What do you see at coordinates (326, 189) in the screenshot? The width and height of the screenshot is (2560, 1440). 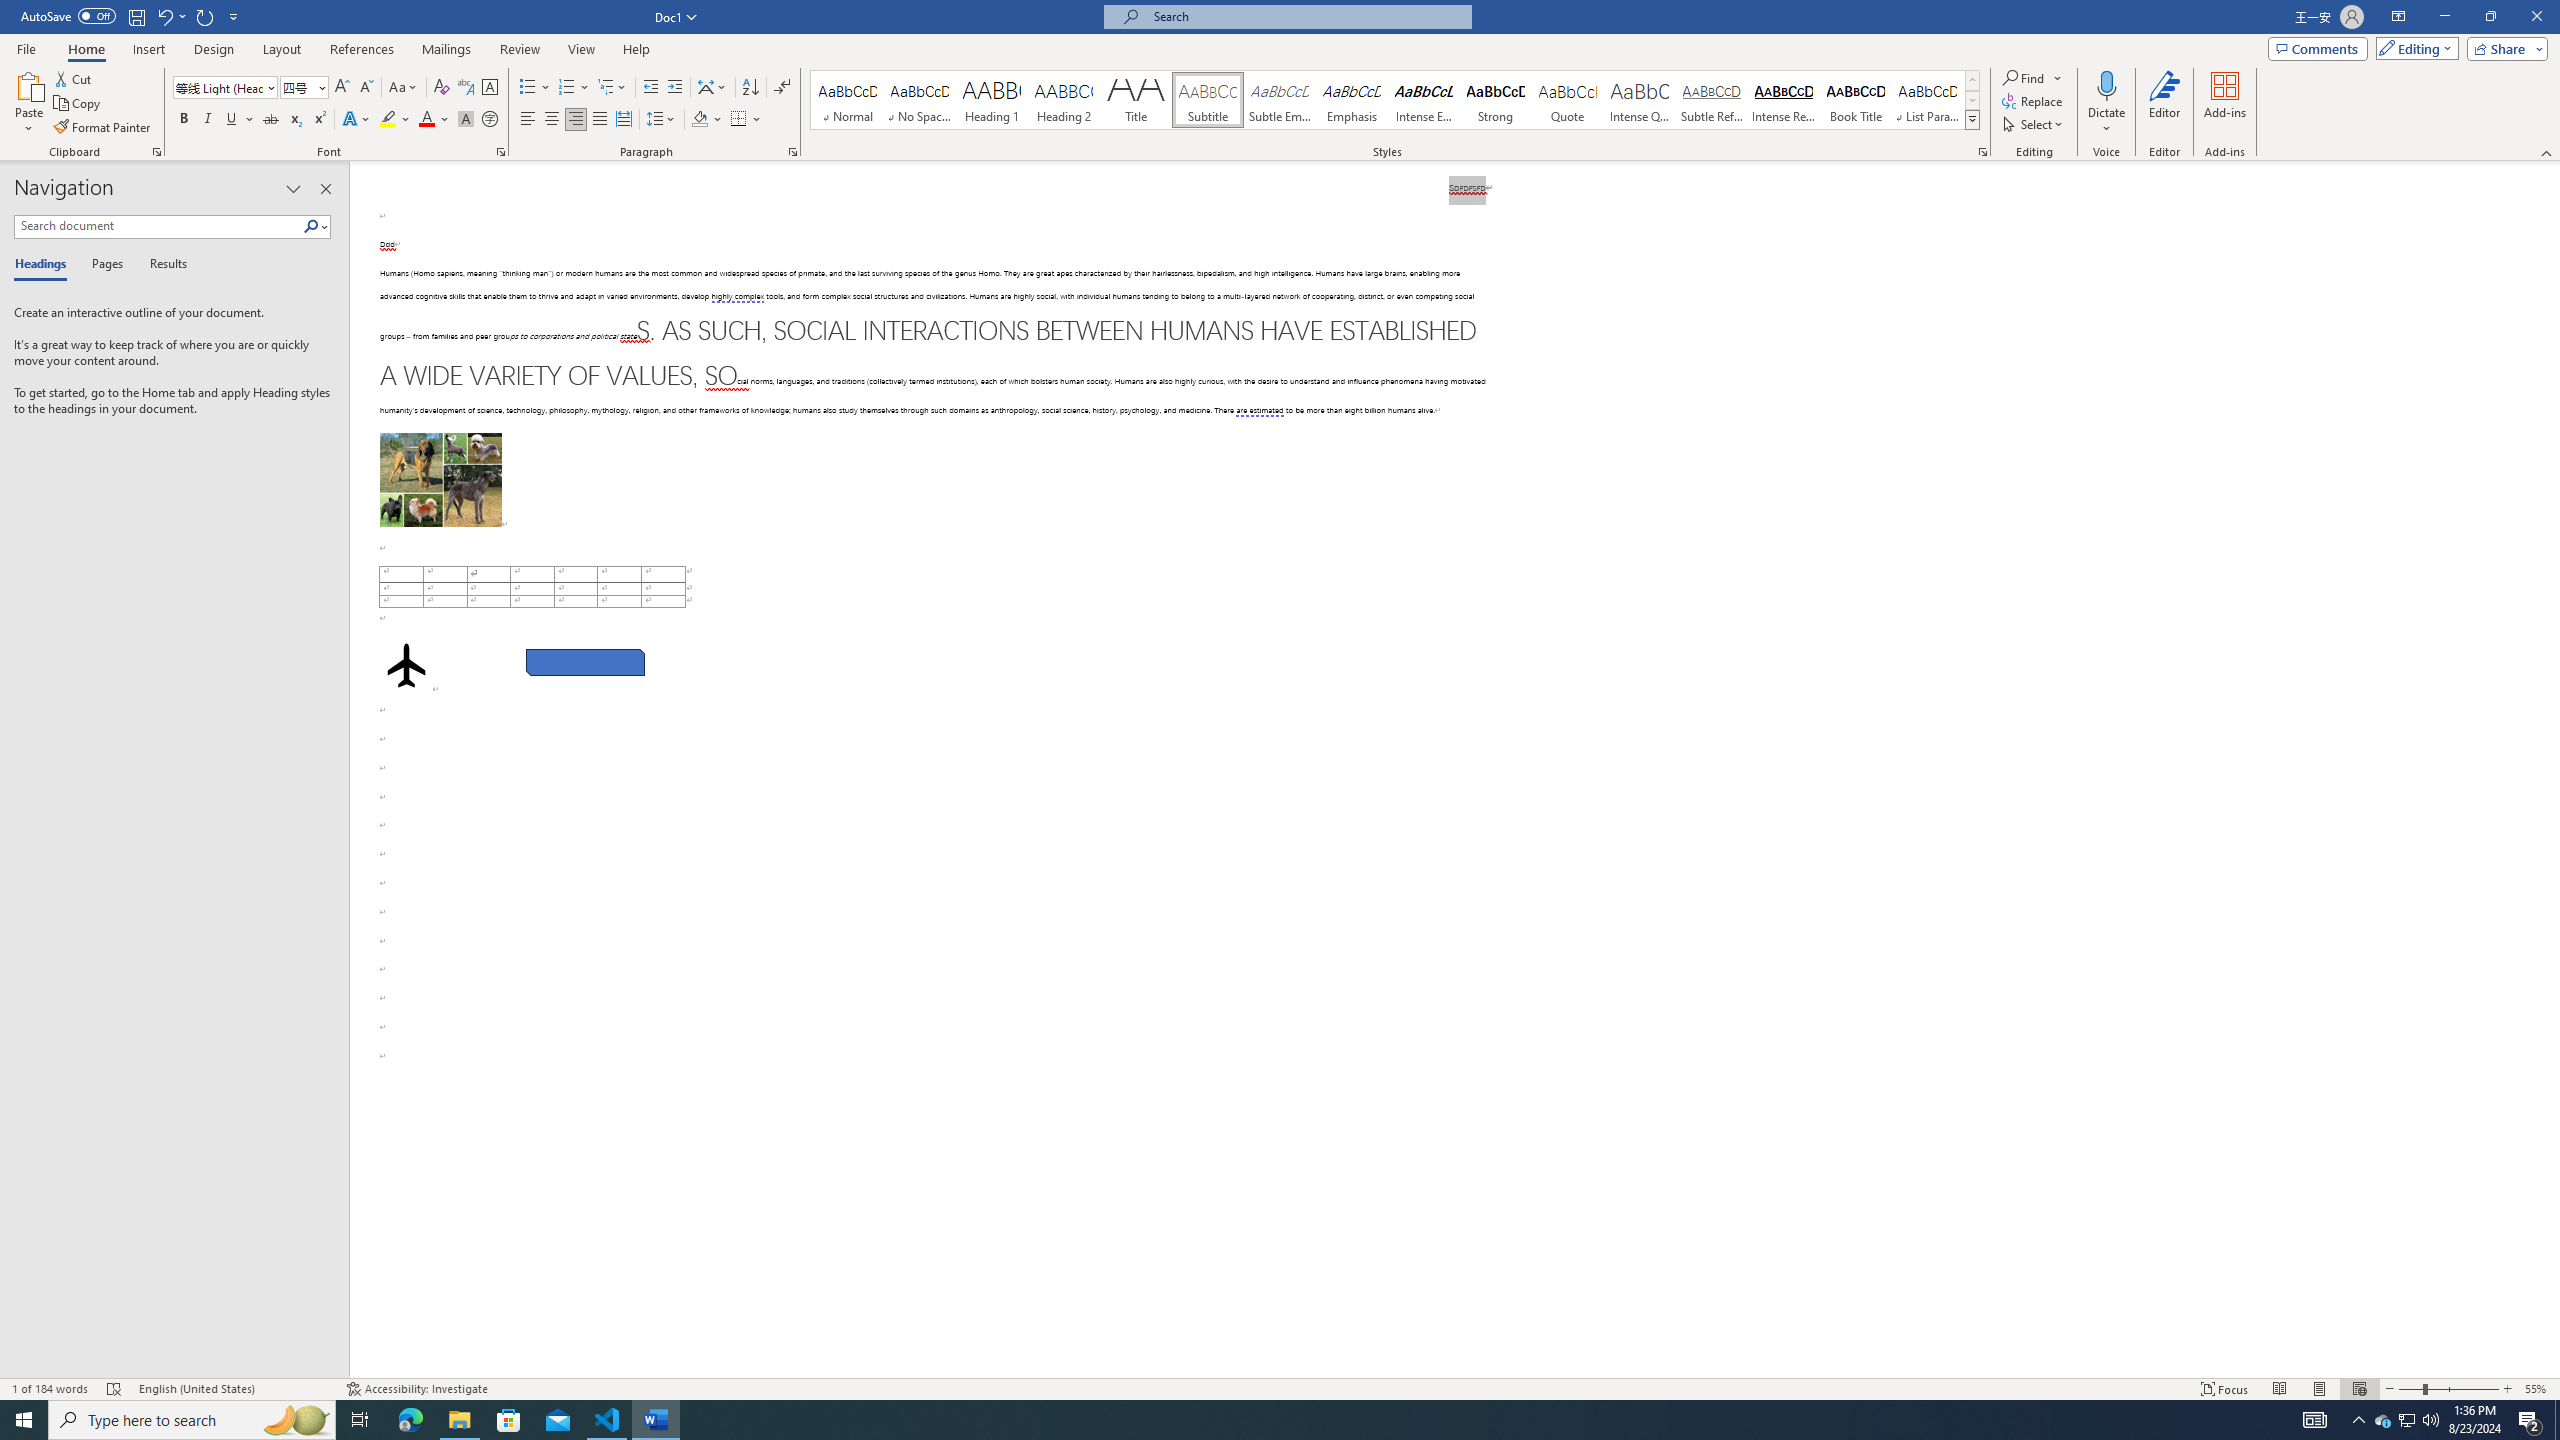 I see `Close pane` at bounding box center [326, 189].